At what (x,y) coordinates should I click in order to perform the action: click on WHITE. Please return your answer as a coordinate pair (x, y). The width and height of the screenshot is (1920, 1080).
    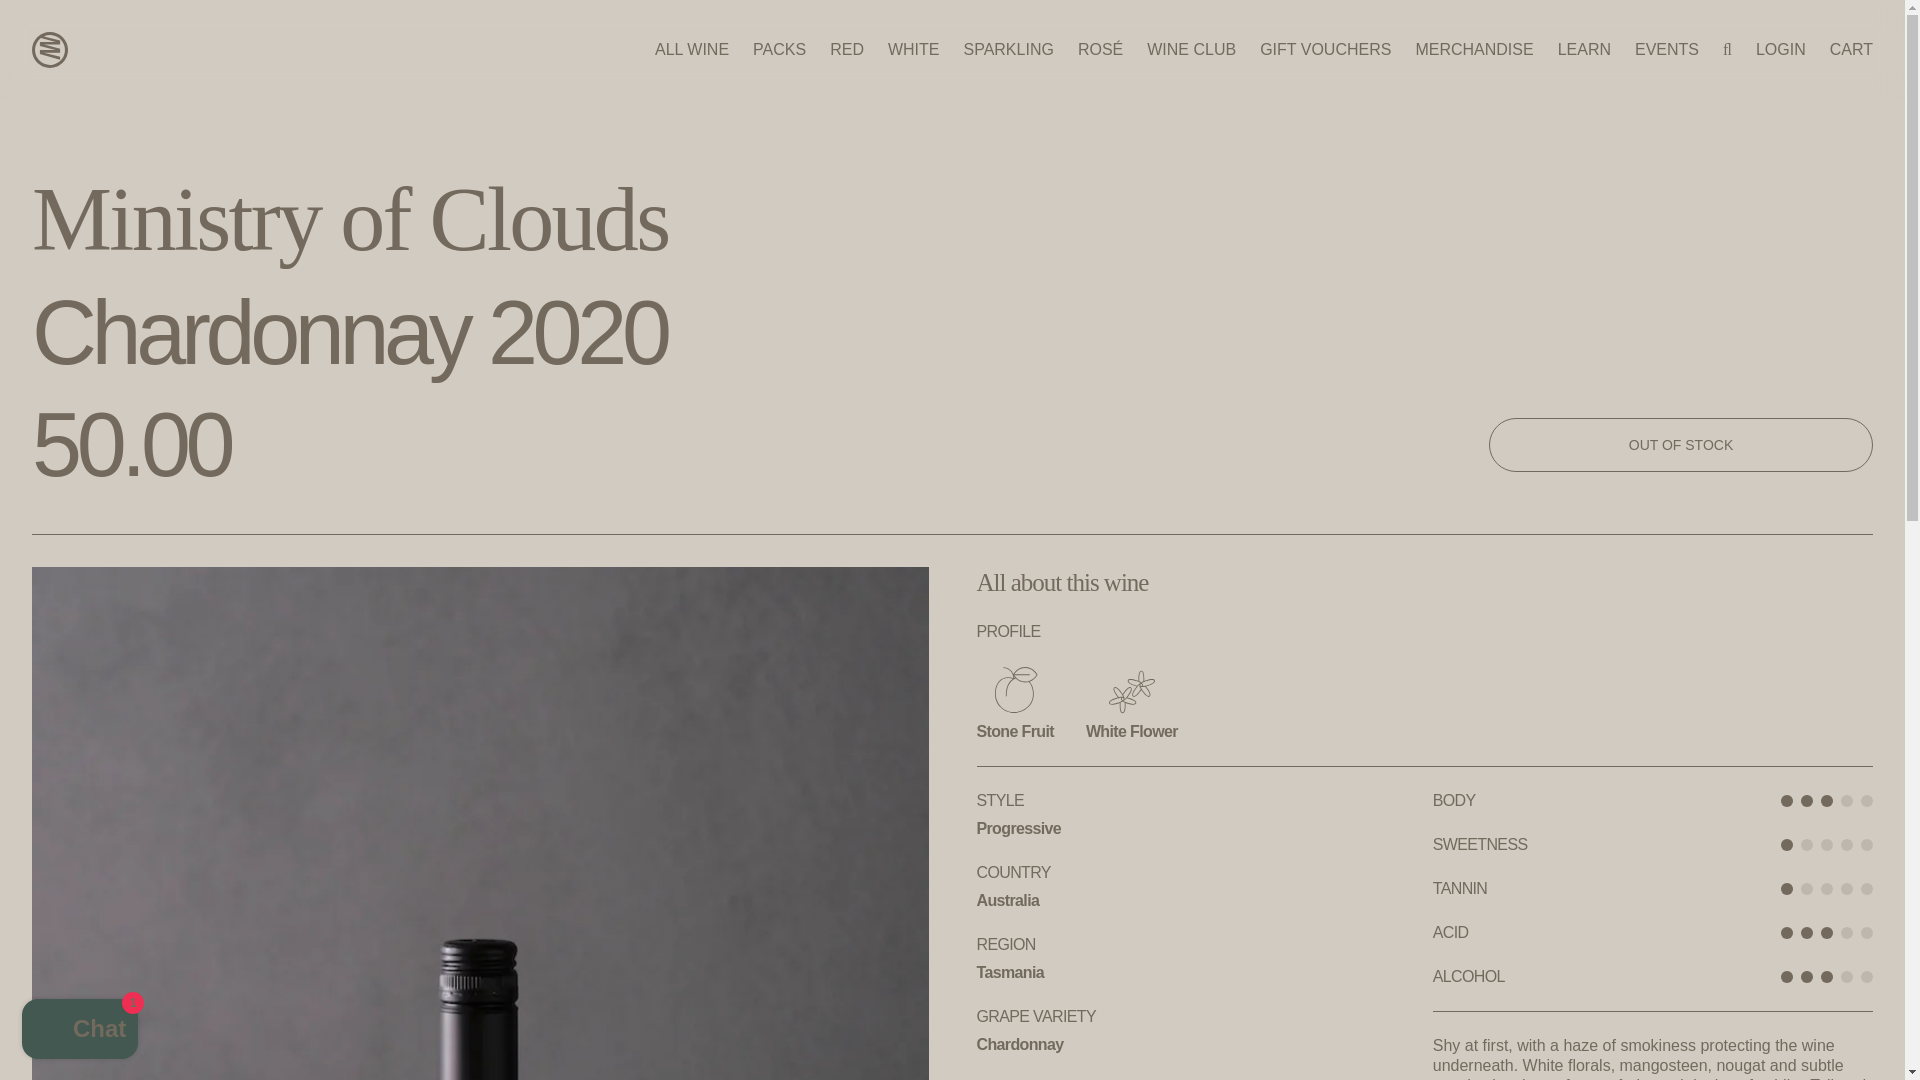
    Looking at the image, I should click on (914, 50).